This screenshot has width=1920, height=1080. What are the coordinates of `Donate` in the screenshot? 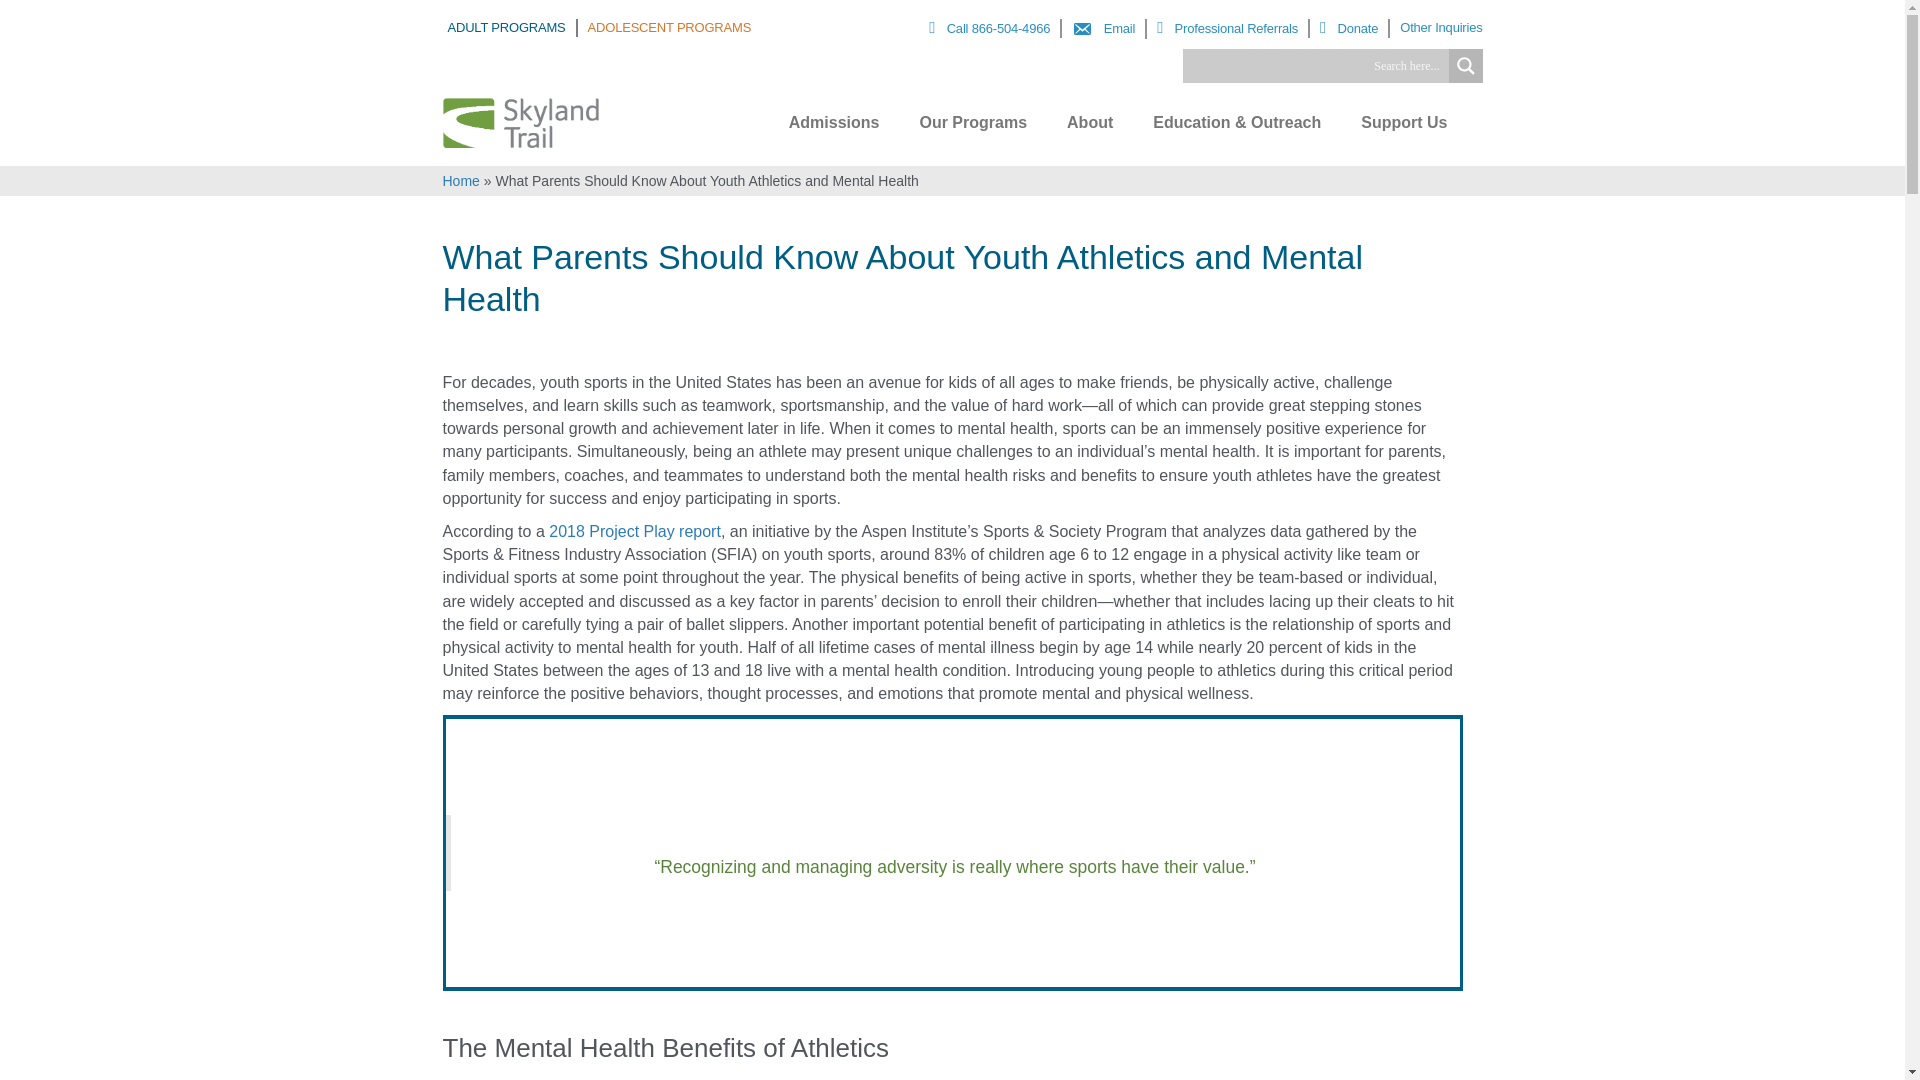 It's located at (1355, 28).